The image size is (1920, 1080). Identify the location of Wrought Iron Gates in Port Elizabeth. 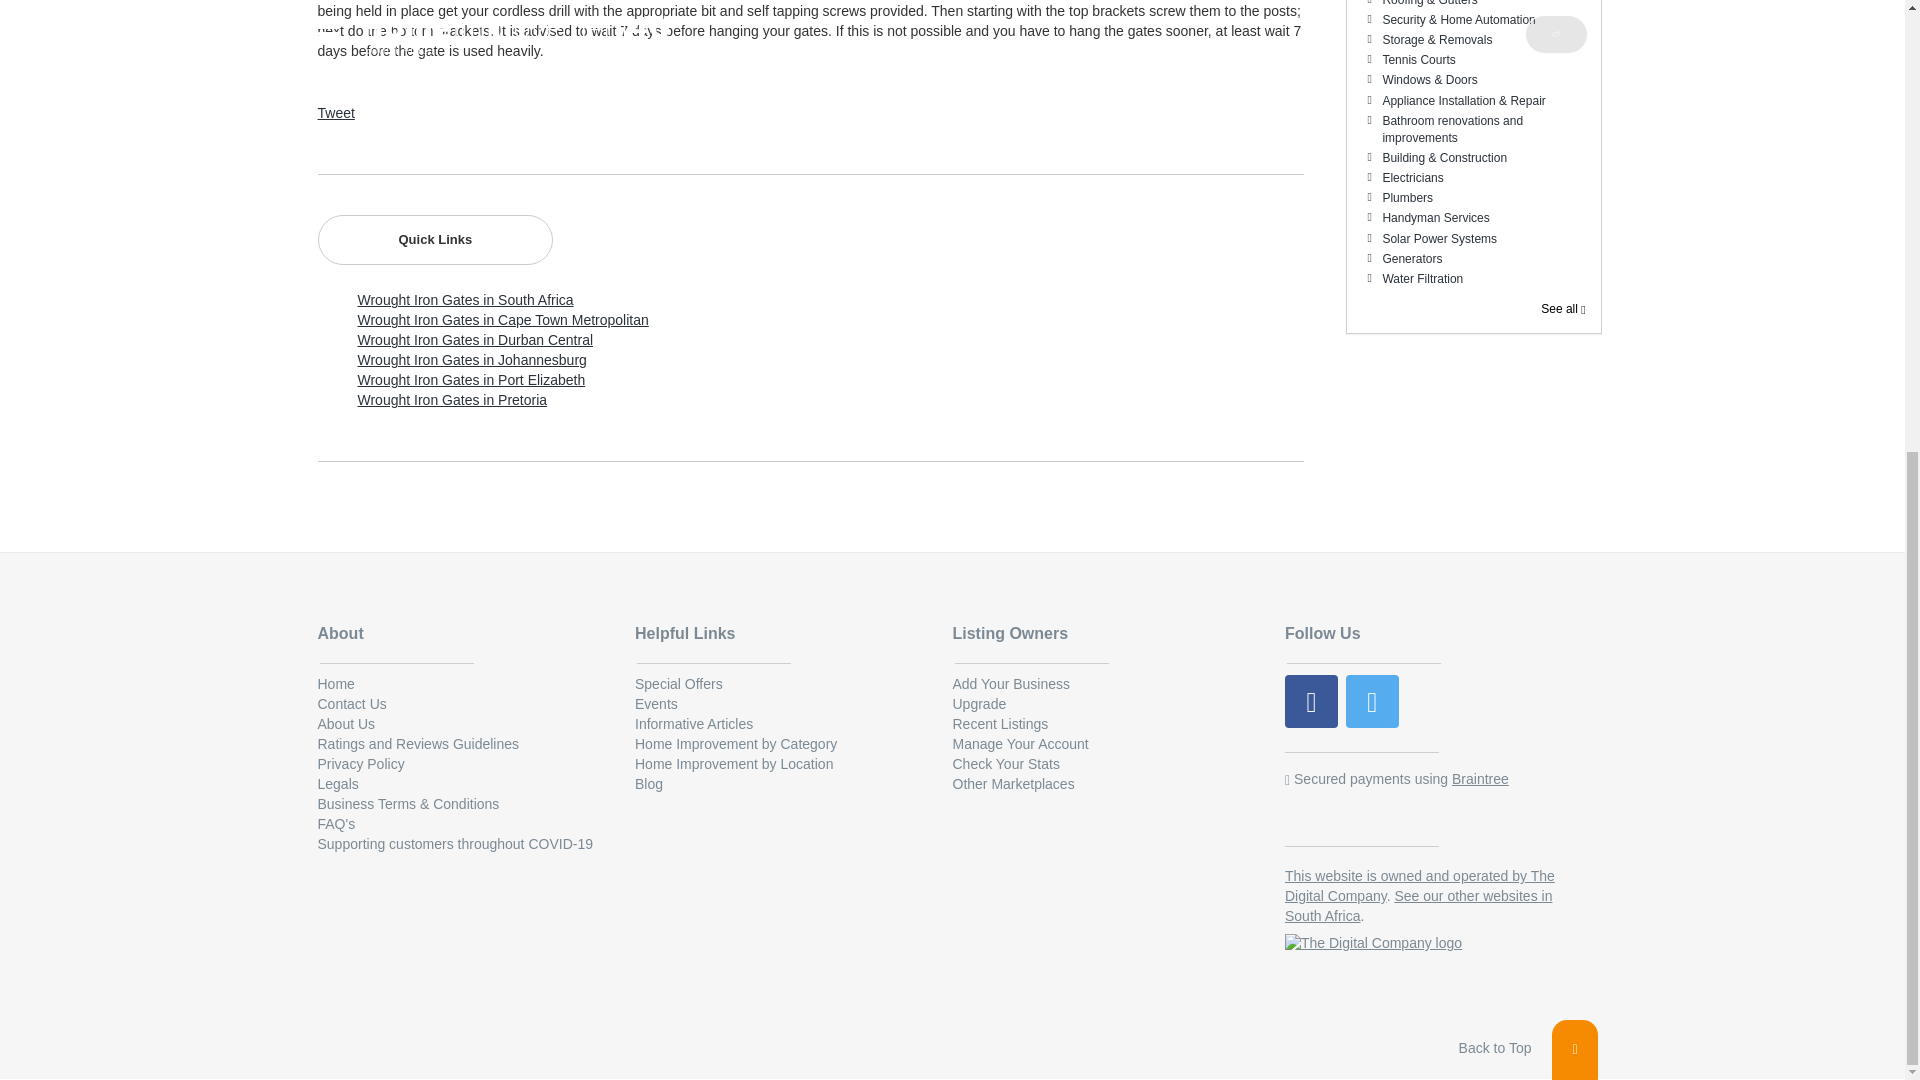
(471, 379).